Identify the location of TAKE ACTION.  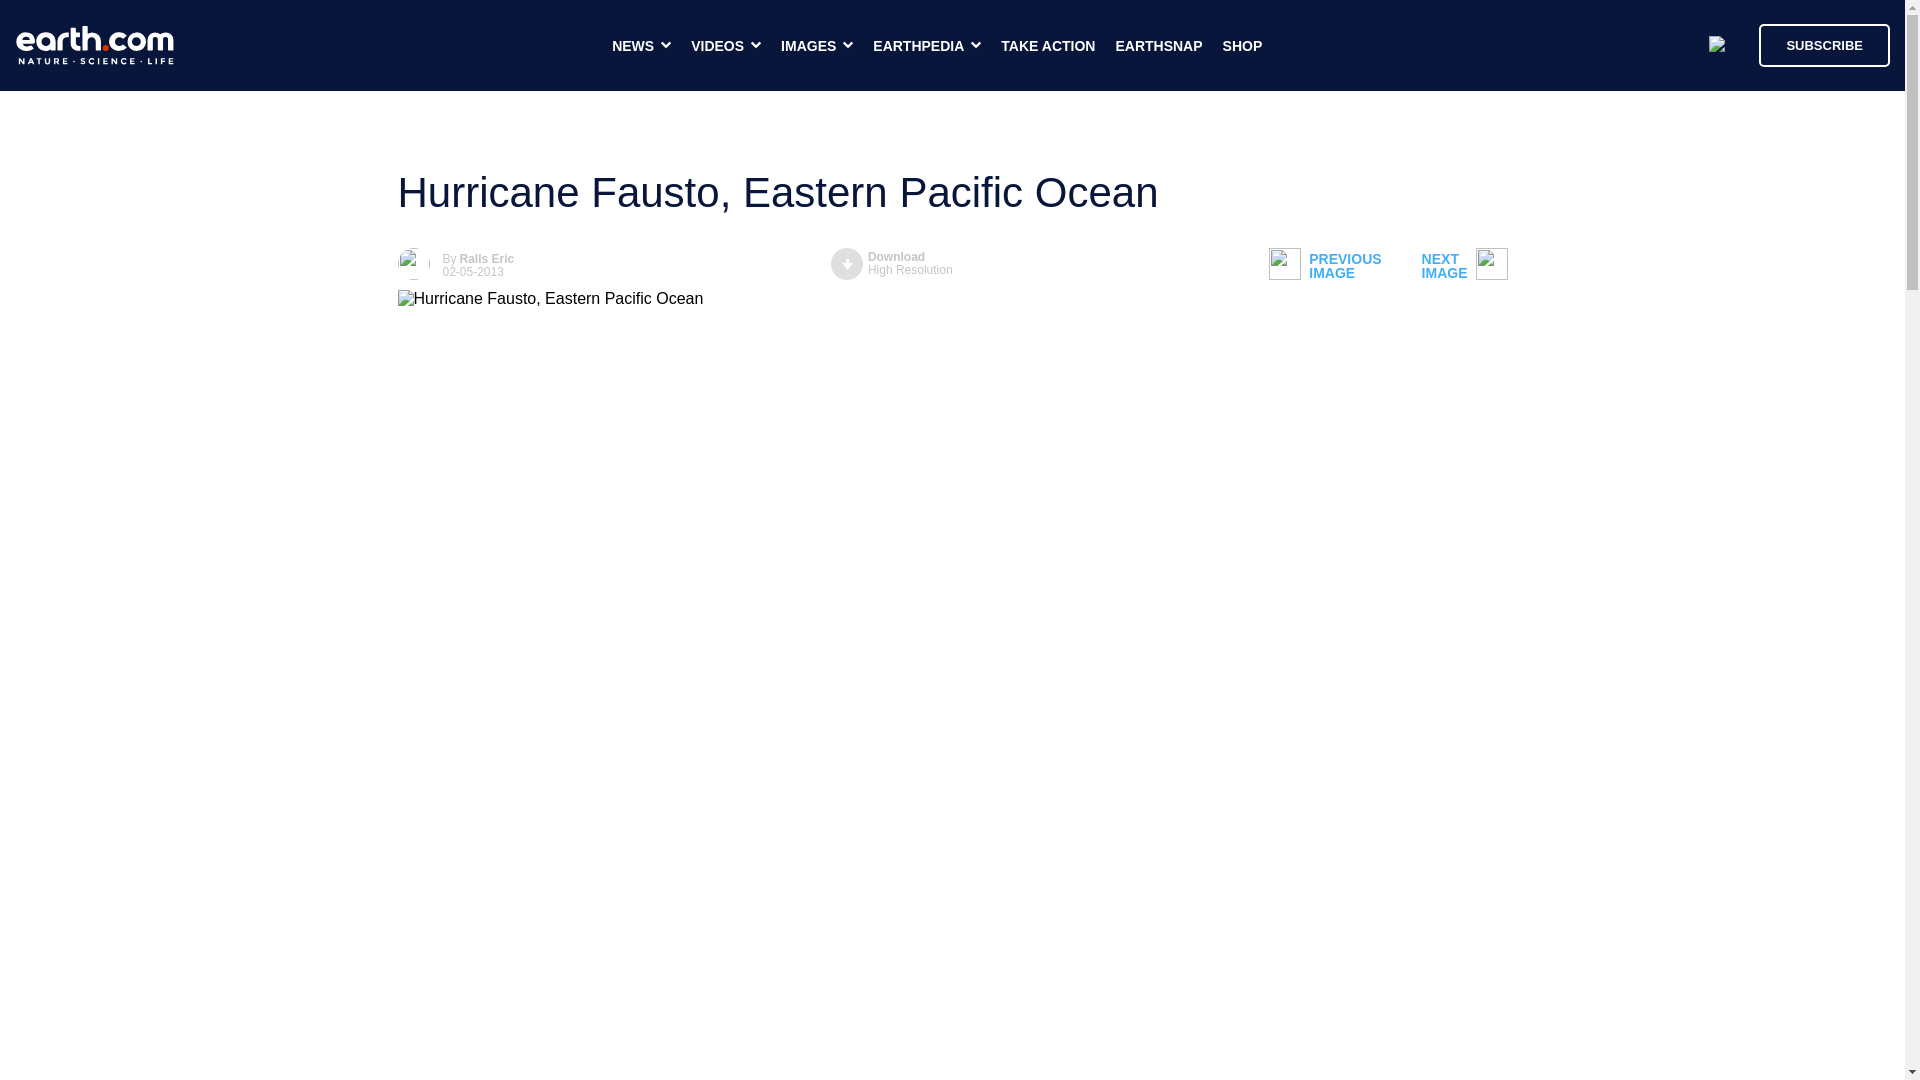
(1824, 44).